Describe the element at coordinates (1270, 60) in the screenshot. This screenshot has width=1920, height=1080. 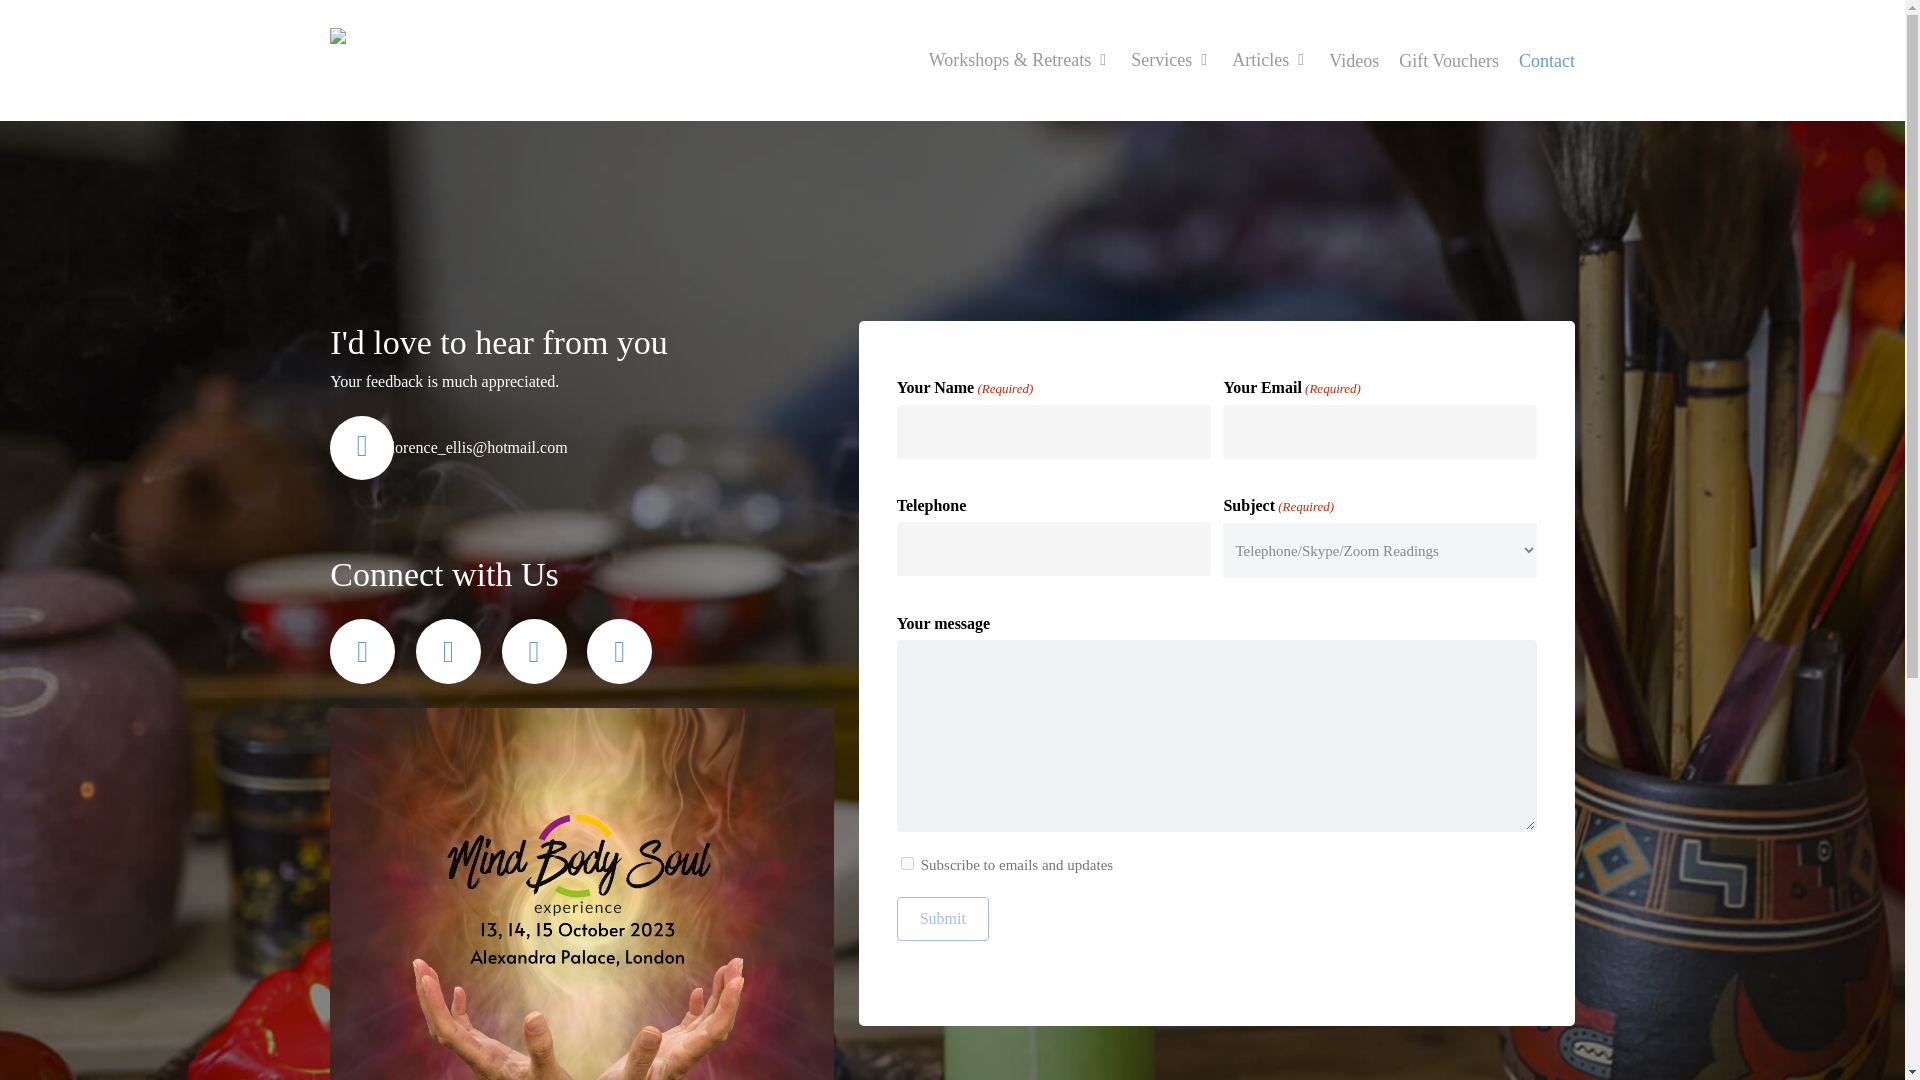
I see `Articles` at that location.